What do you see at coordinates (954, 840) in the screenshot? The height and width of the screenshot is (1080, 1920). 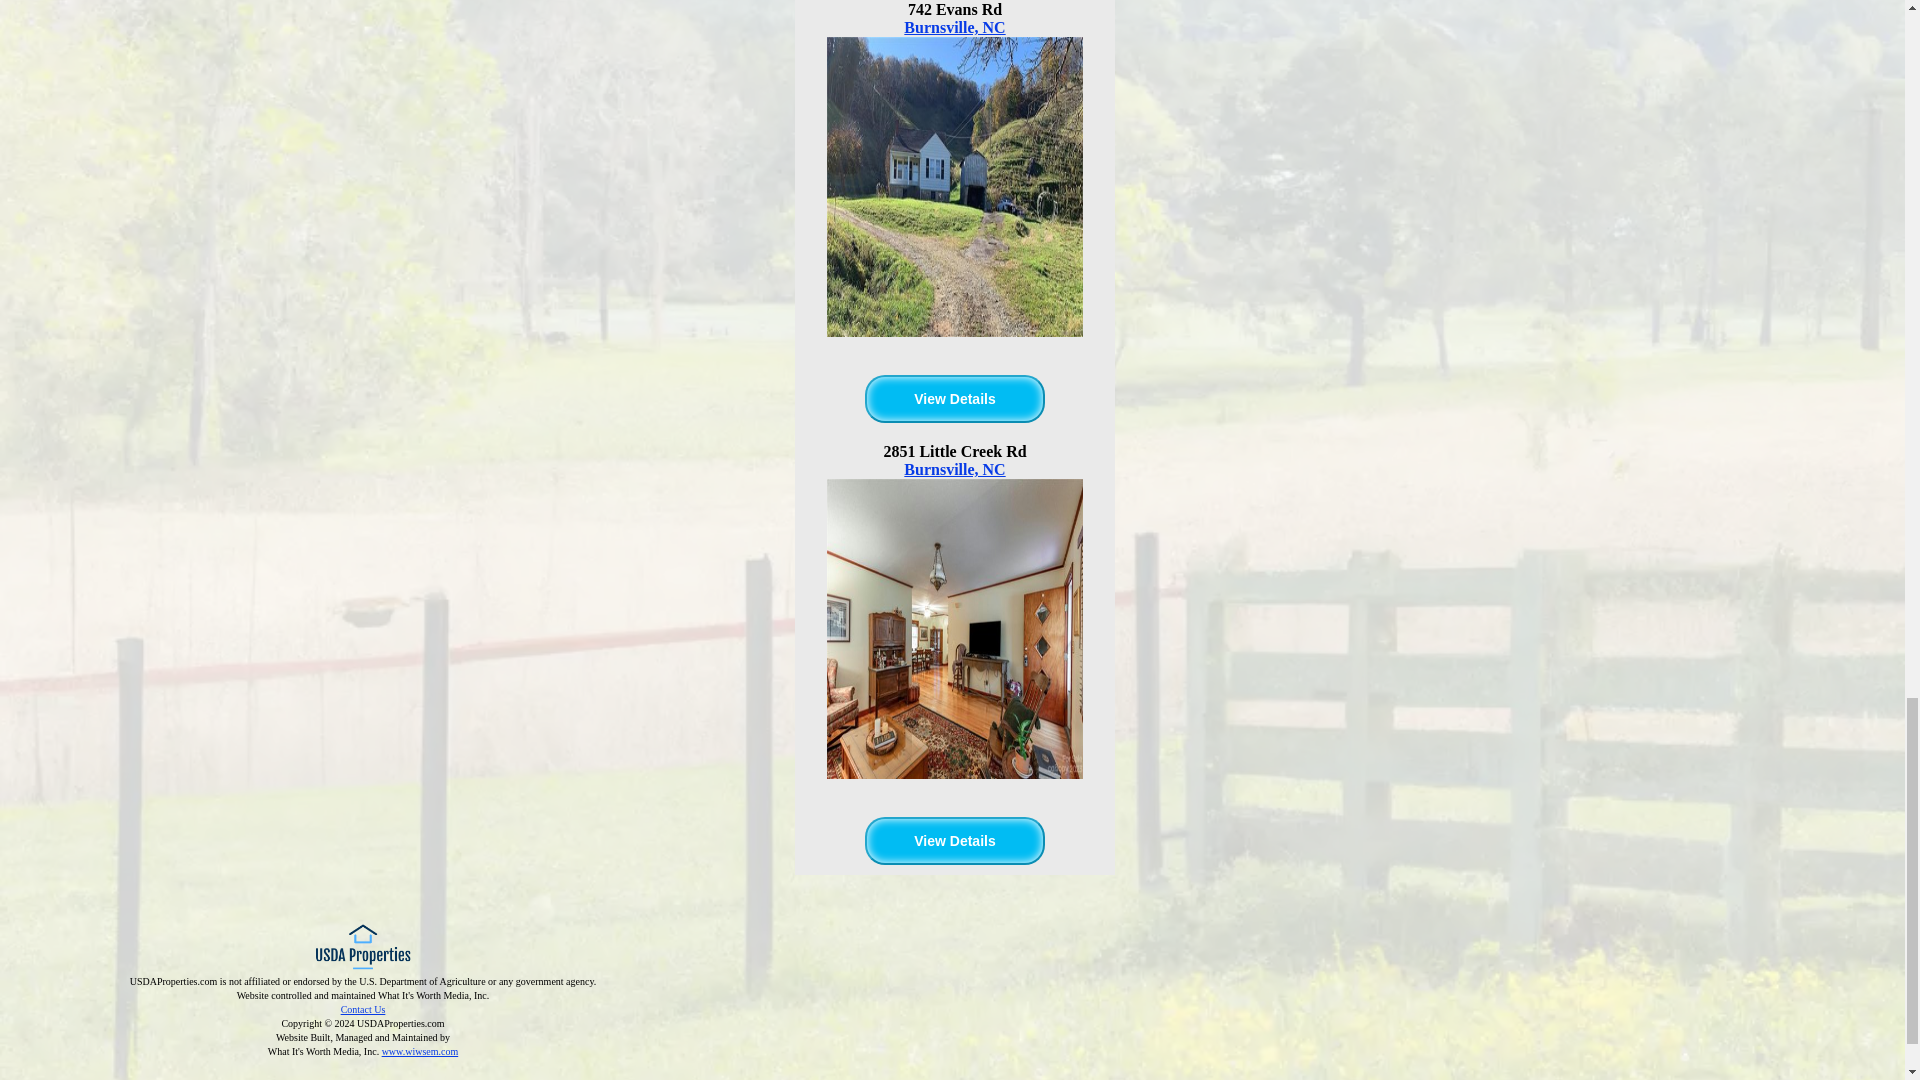 I see `Details of this property were last updated on 2024-07-06` at bounding box center [954, 840].